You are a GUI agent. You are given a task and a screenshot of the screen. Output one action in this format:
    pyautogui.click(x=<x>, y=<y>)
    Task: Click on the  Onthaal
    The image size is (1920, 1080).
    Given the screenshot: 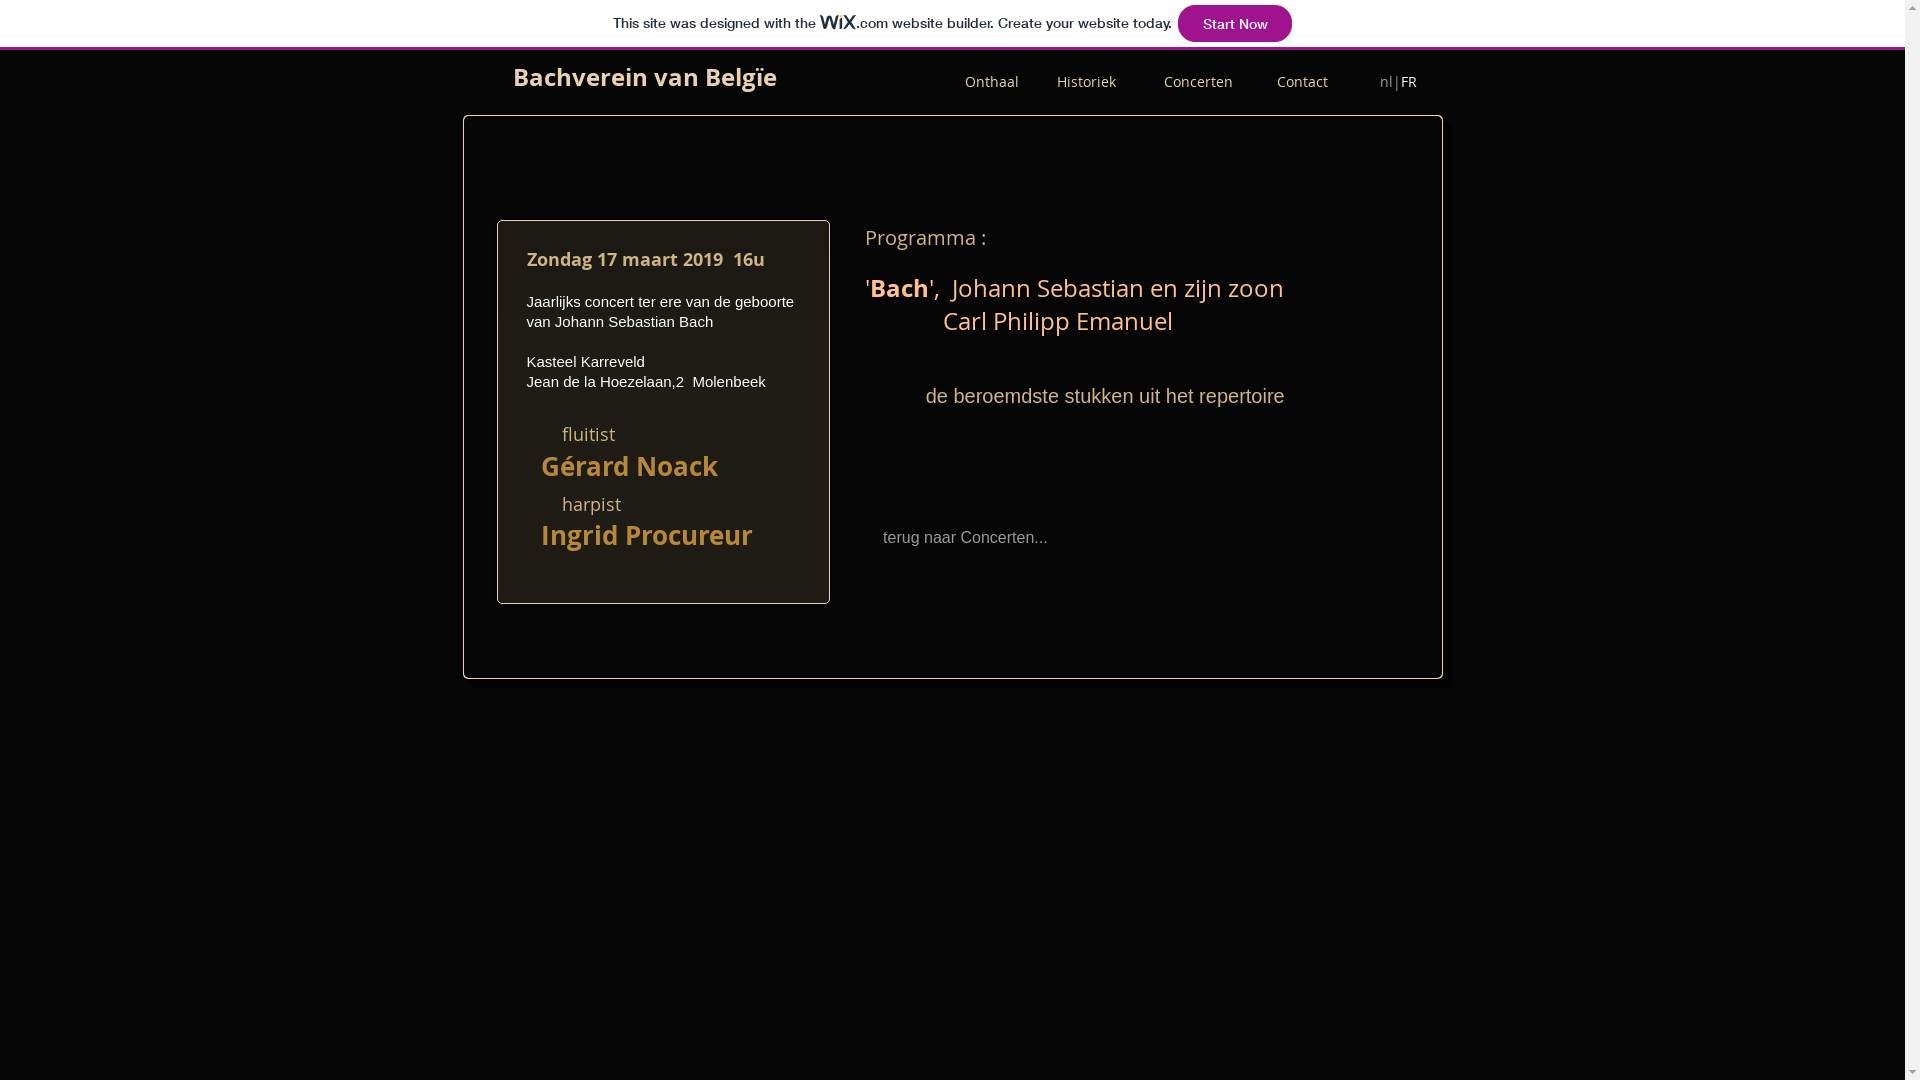 What is the action you would take?
    pyautogui.click(x=988, y=82)
    